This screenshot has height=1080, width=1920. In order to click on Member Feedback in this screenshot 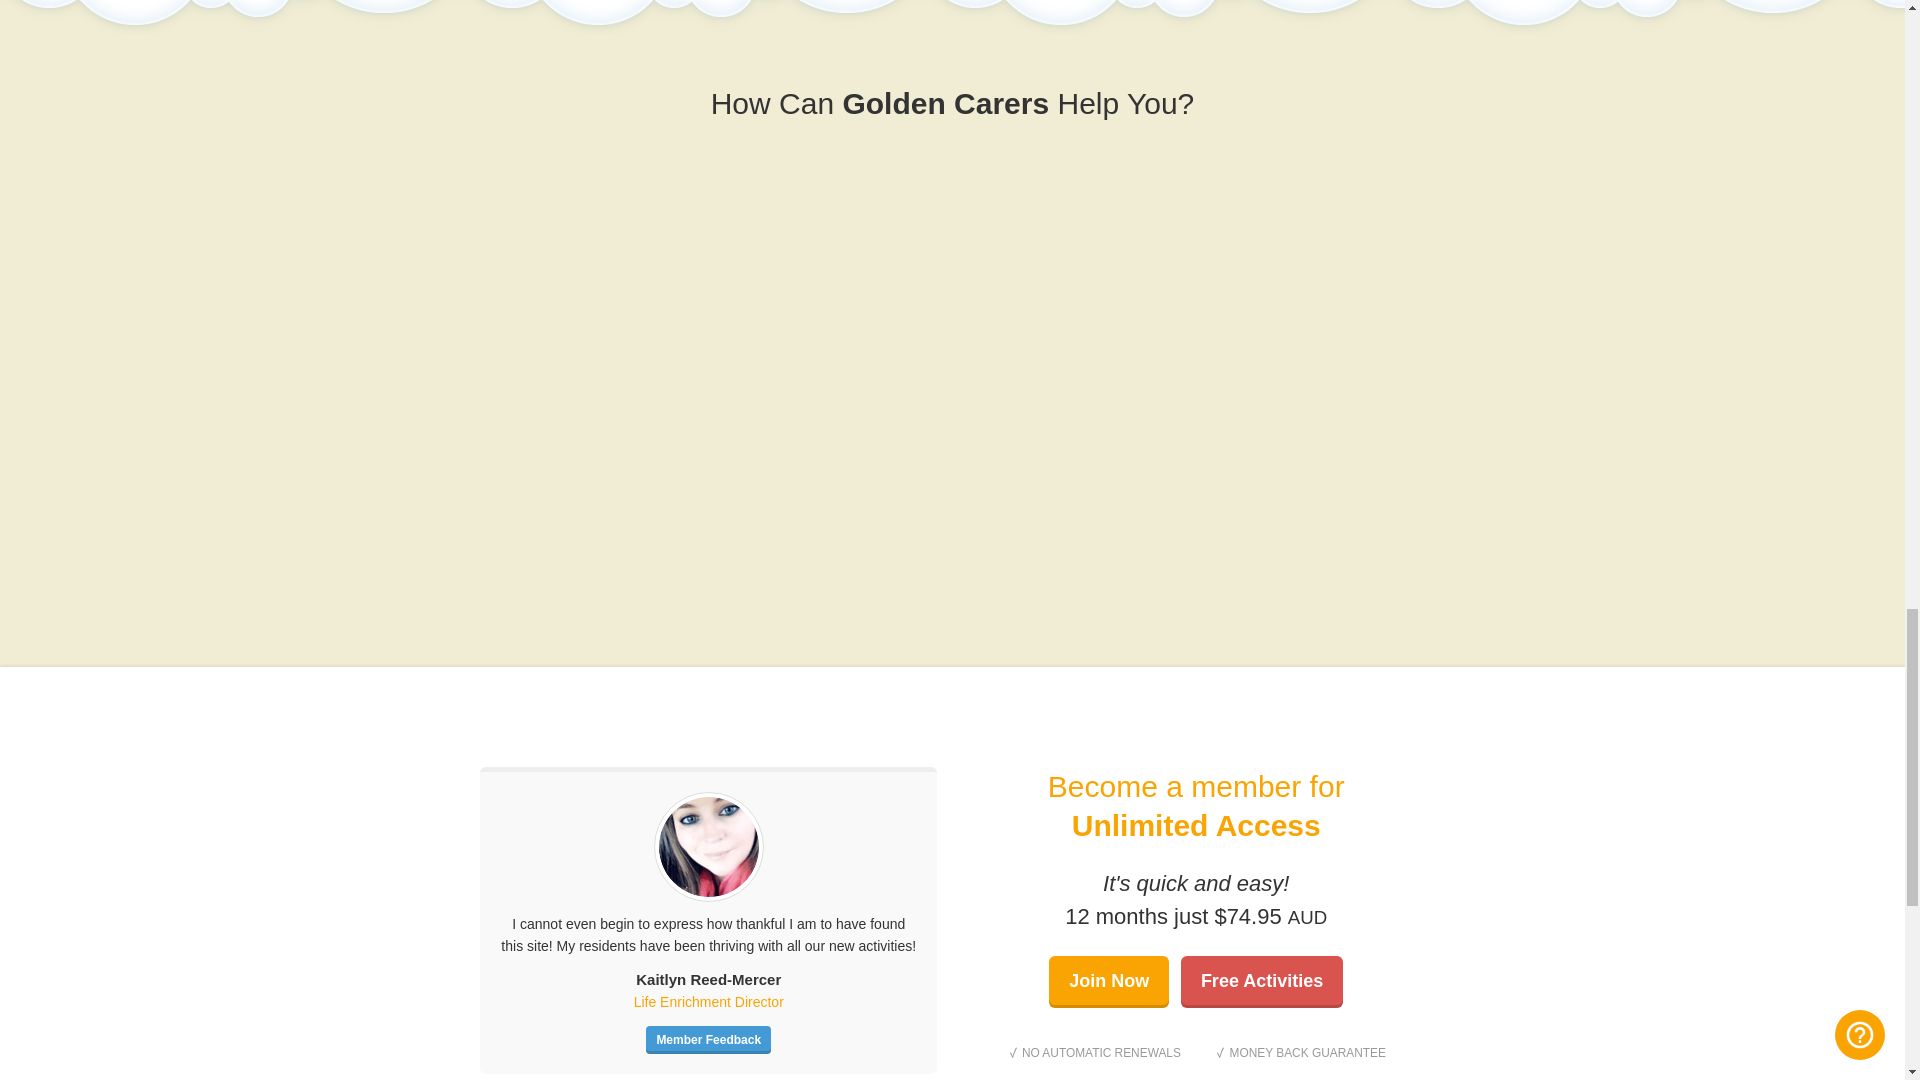, I will do `click(708, 1040)`.